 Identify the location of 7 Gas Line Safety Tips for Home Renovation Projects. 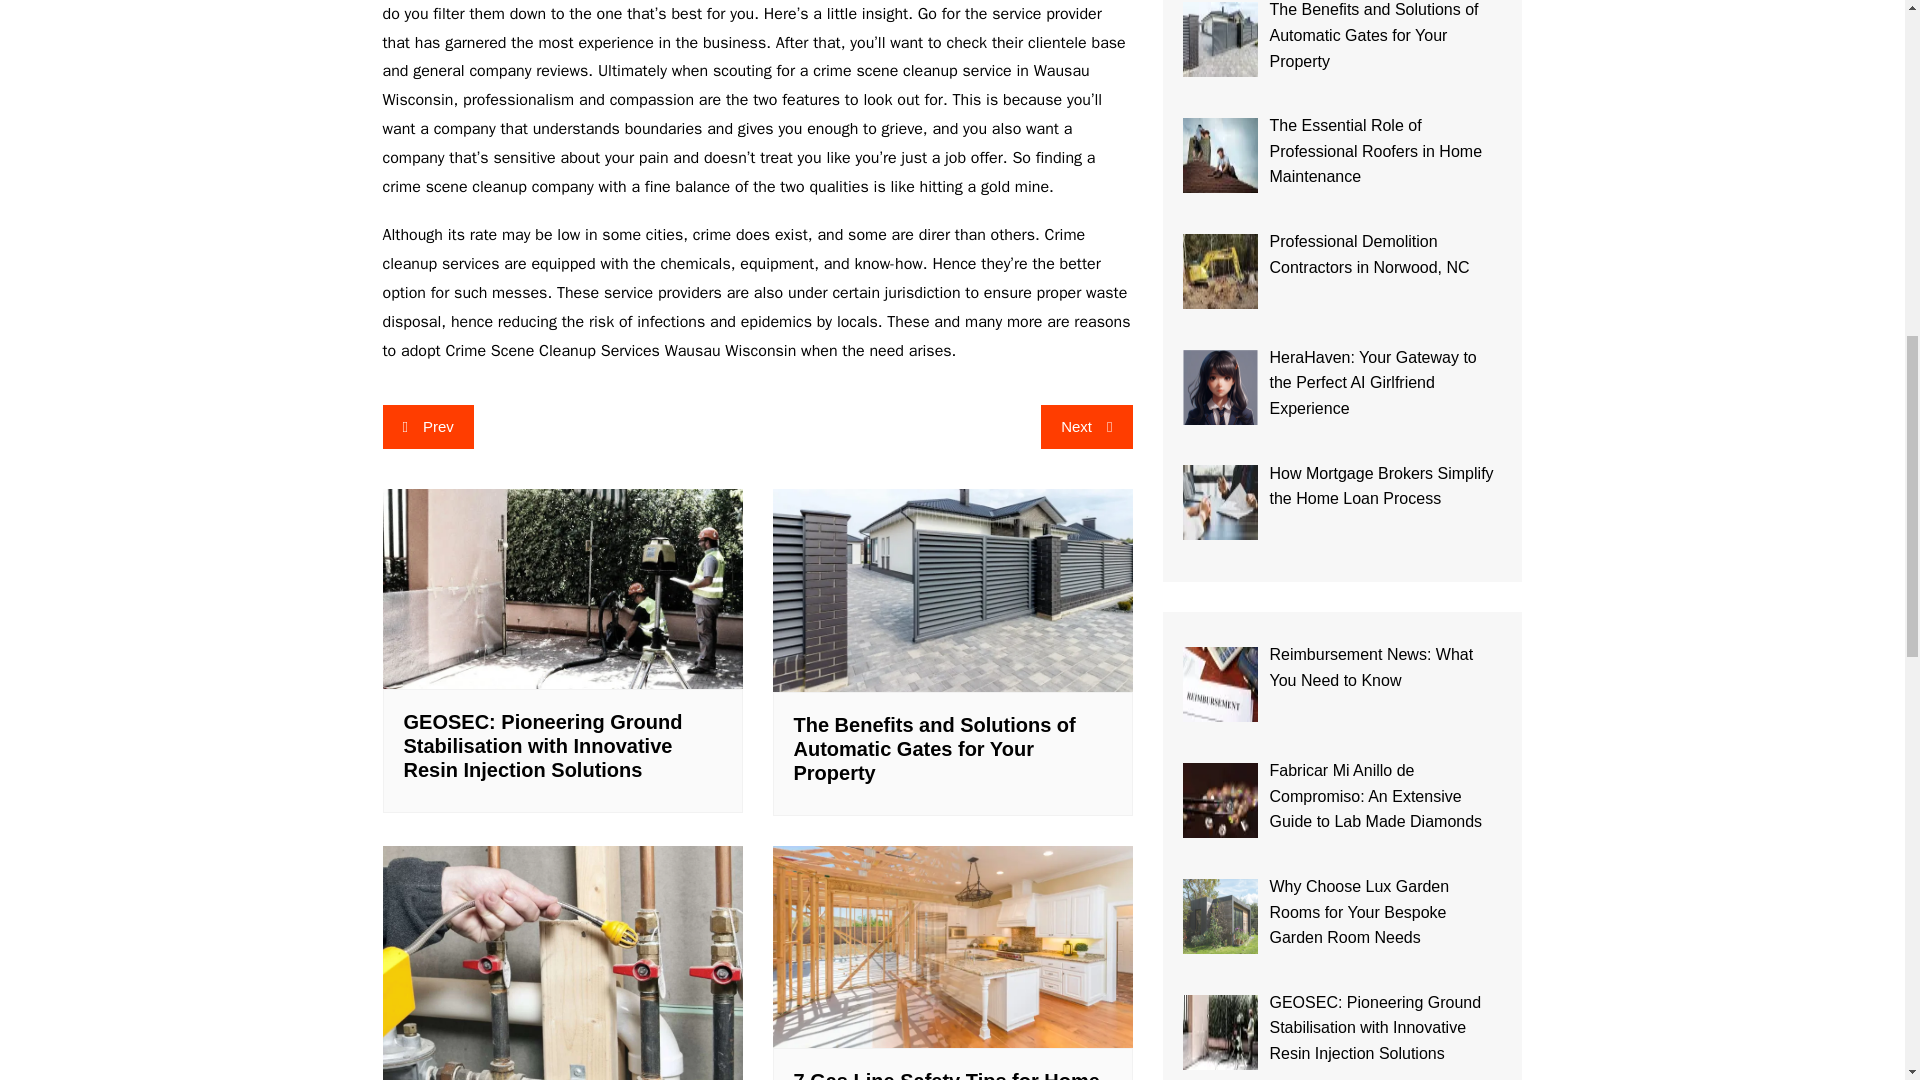
(952, 946).